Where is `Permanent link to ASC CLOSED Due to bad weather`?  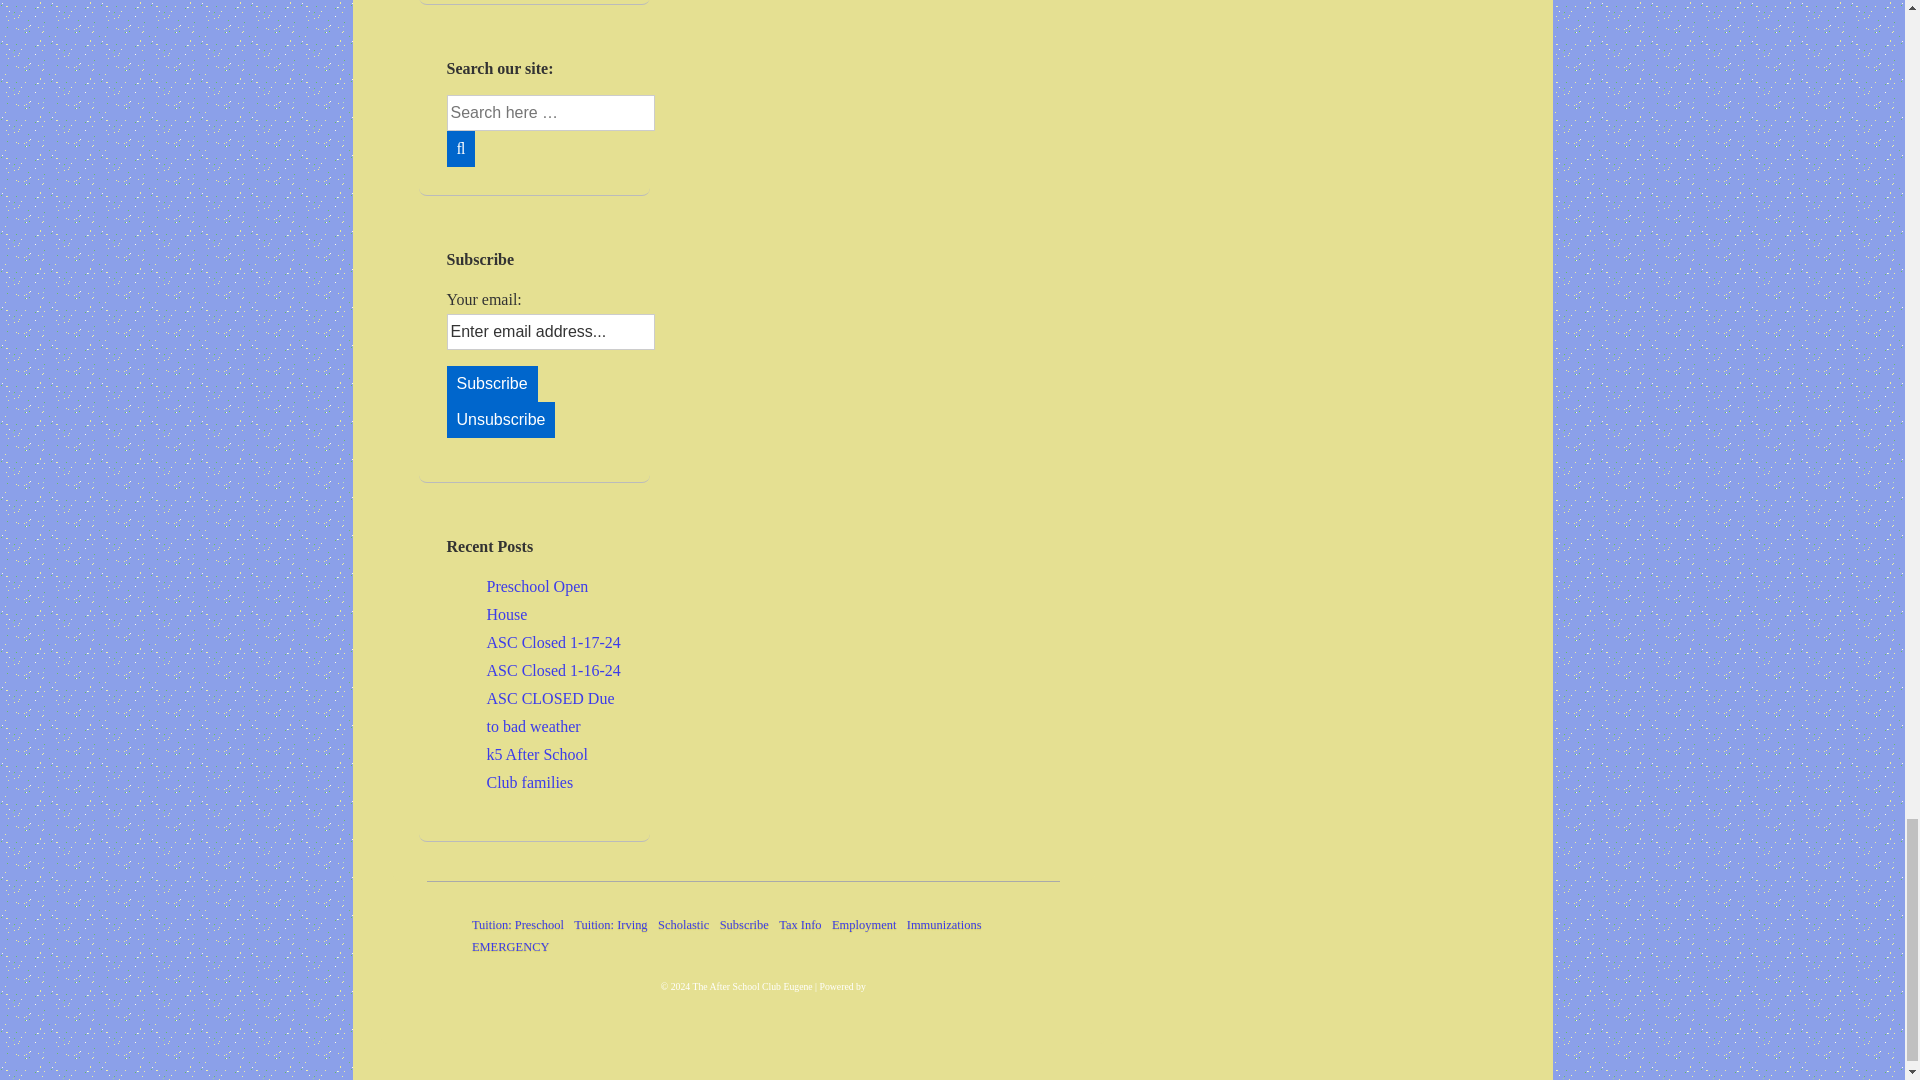
Permanent link to ASC CLOSED Due to bad weather is located at coordinates (550, 712).